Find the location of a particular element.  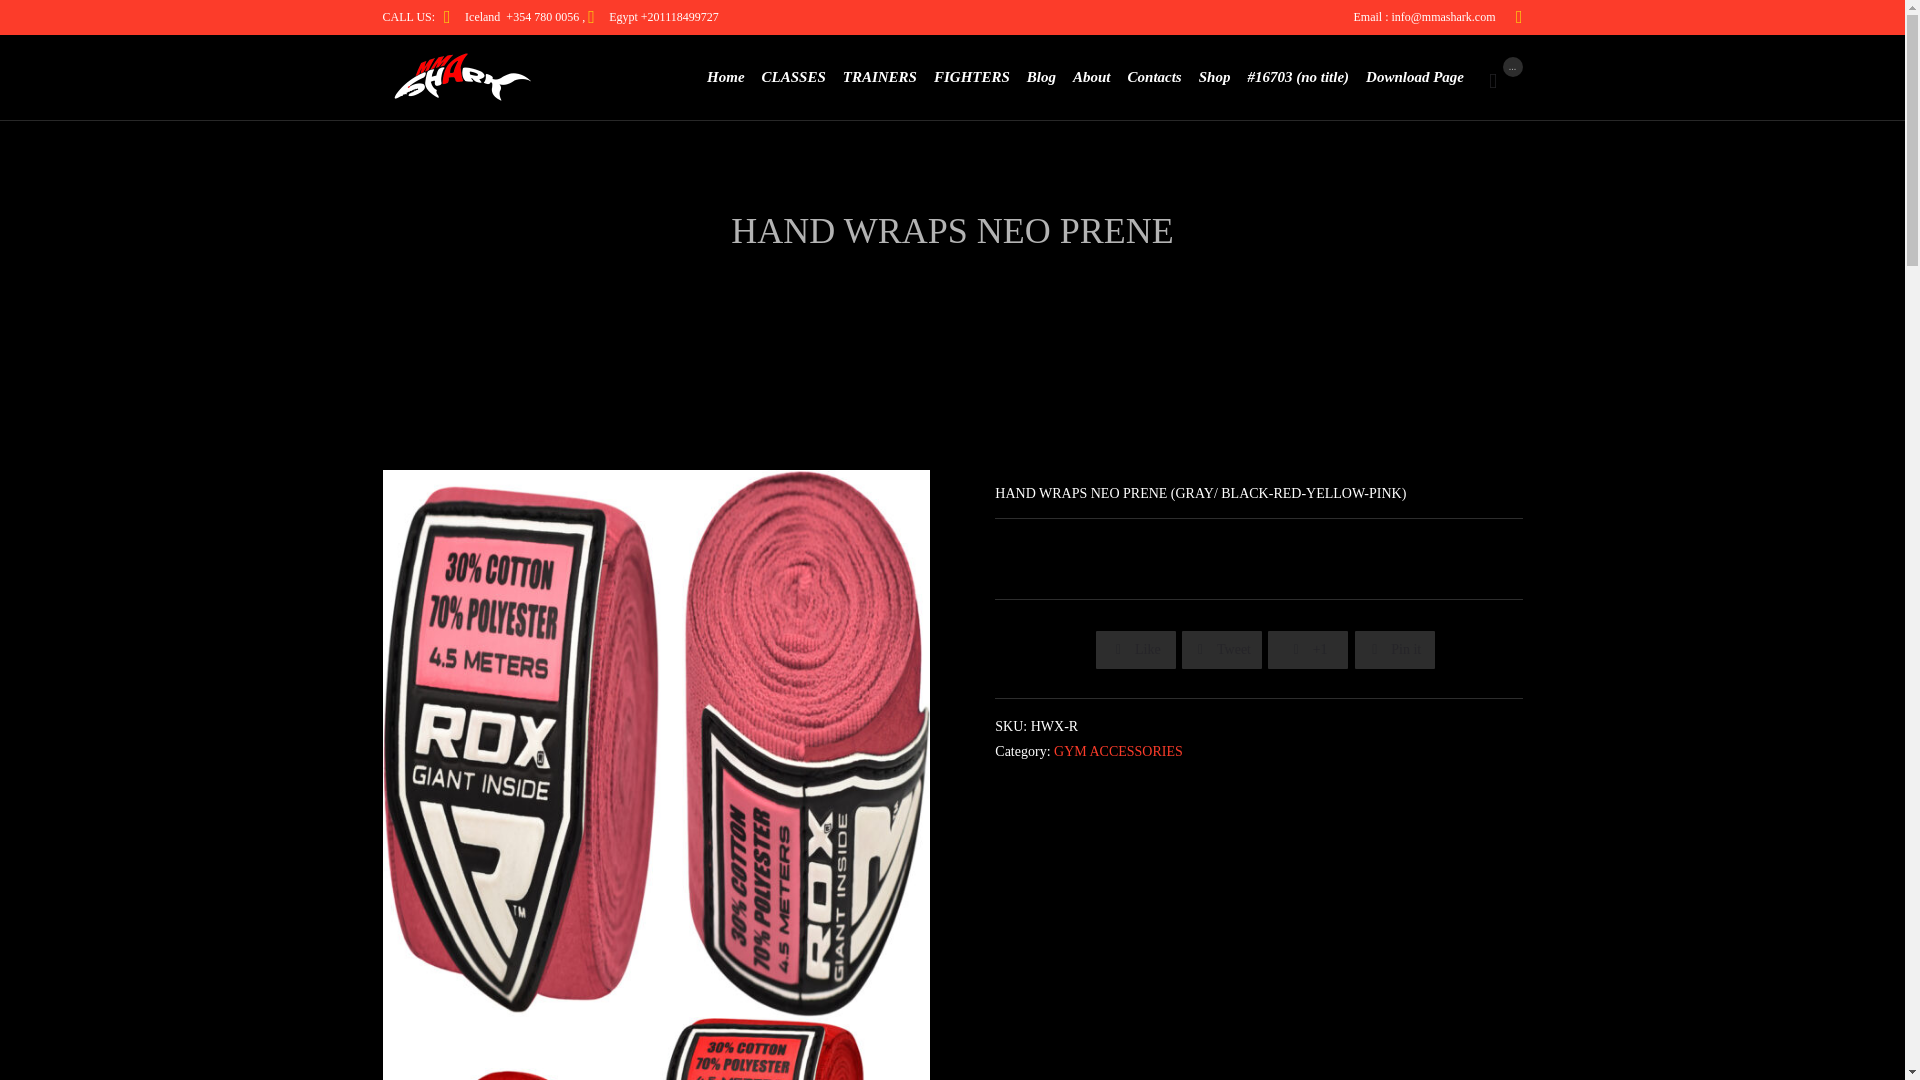

TRAINERS is located at coordinates (879, 76).